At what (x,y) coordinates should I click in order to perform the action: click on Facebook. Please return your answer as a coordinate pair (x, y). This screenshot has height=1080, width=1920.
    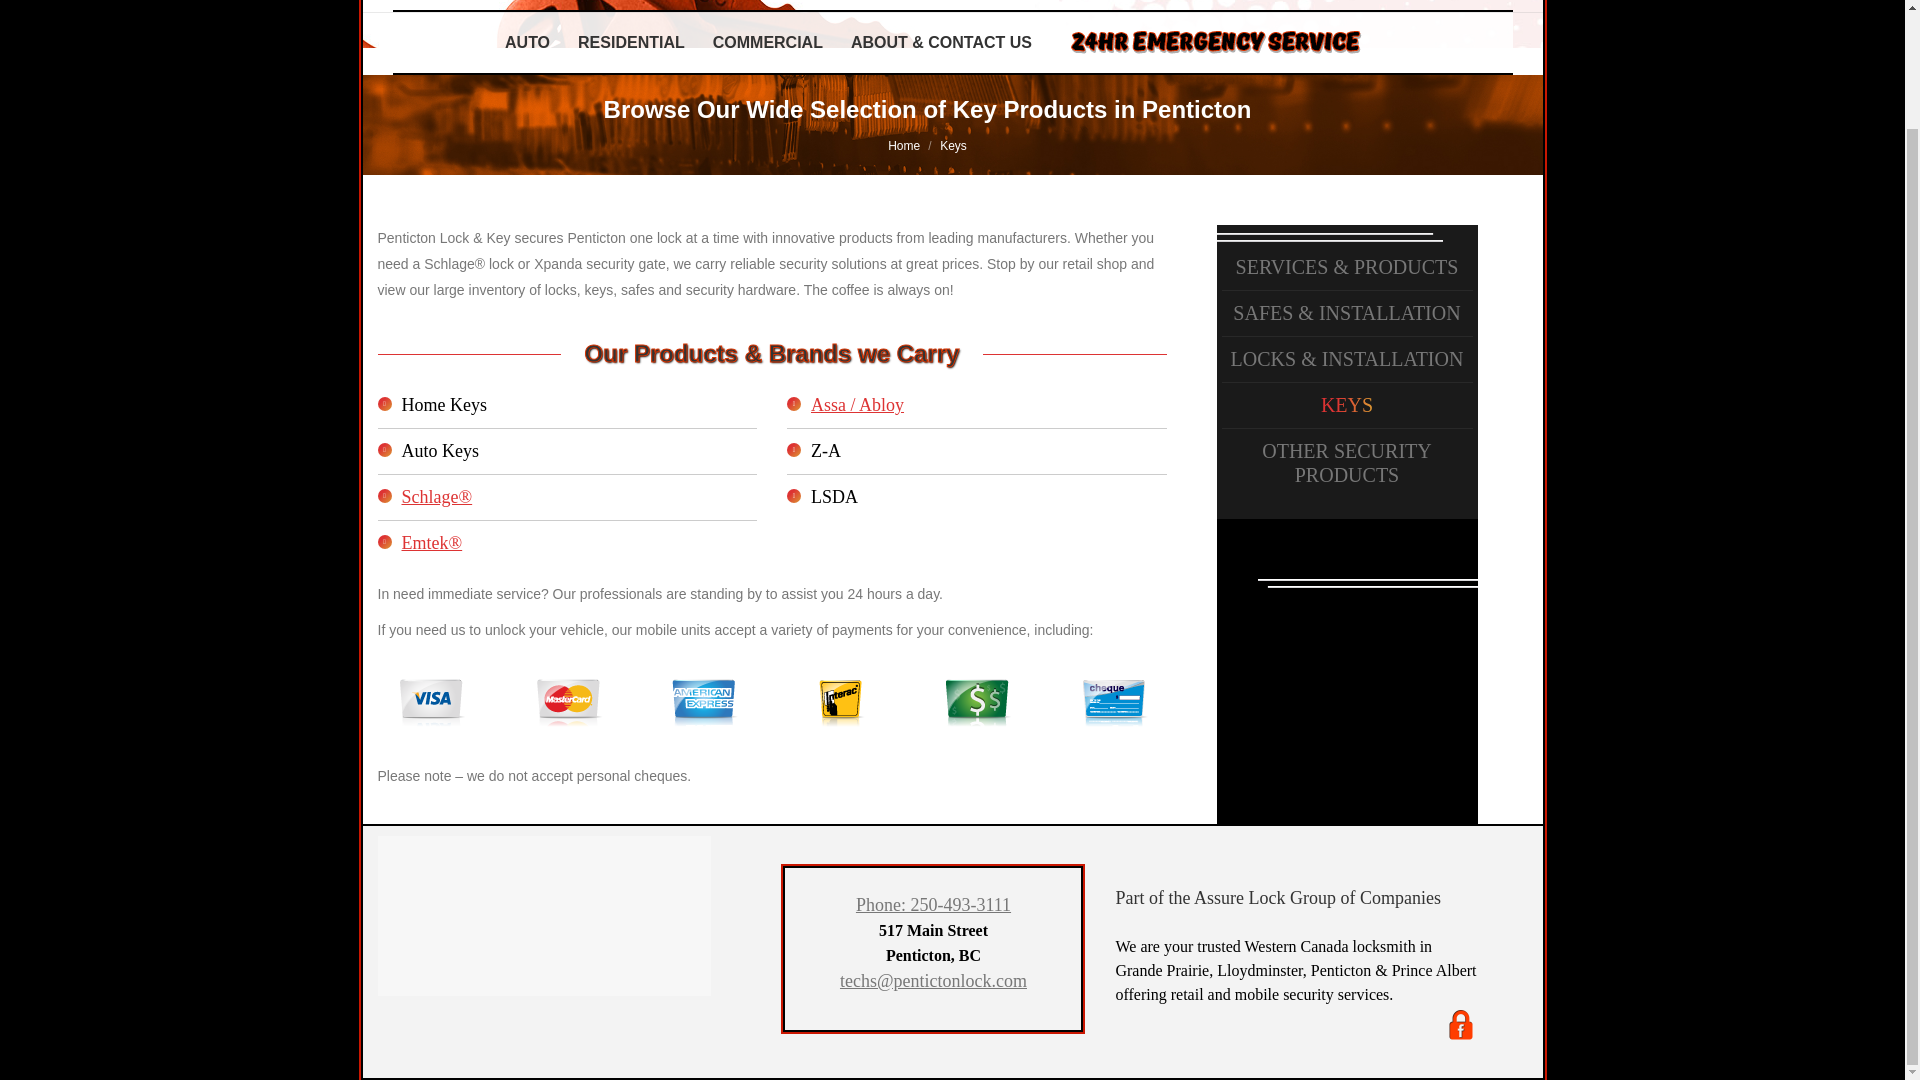
    Looking at the image, I should click on (1460, 1036).